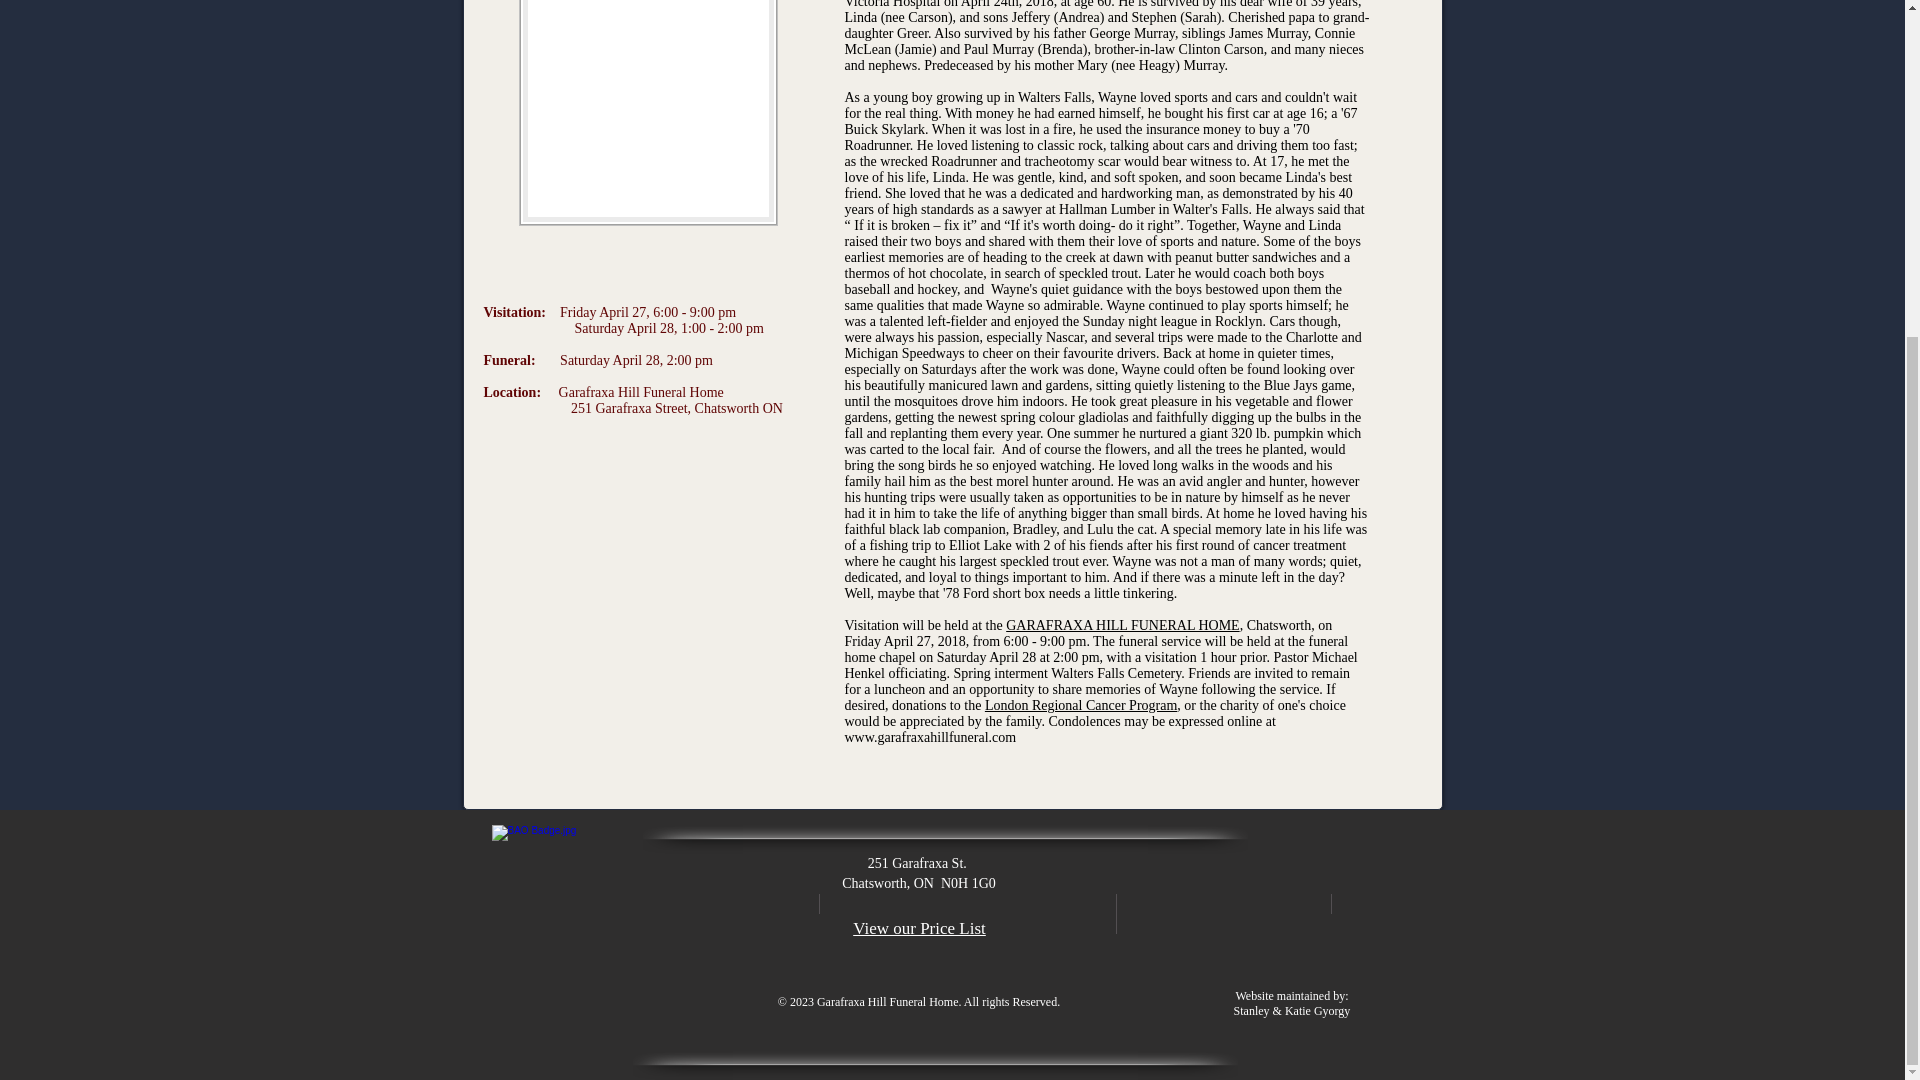 Image resolution: width=1920 pixels, height=1080 pixels. What do you see at coordinates (1122, 624) in the screenshot?
I see `GARAFRAXA HILL FUNERAL HOME` at bounding box center [1122, 624].